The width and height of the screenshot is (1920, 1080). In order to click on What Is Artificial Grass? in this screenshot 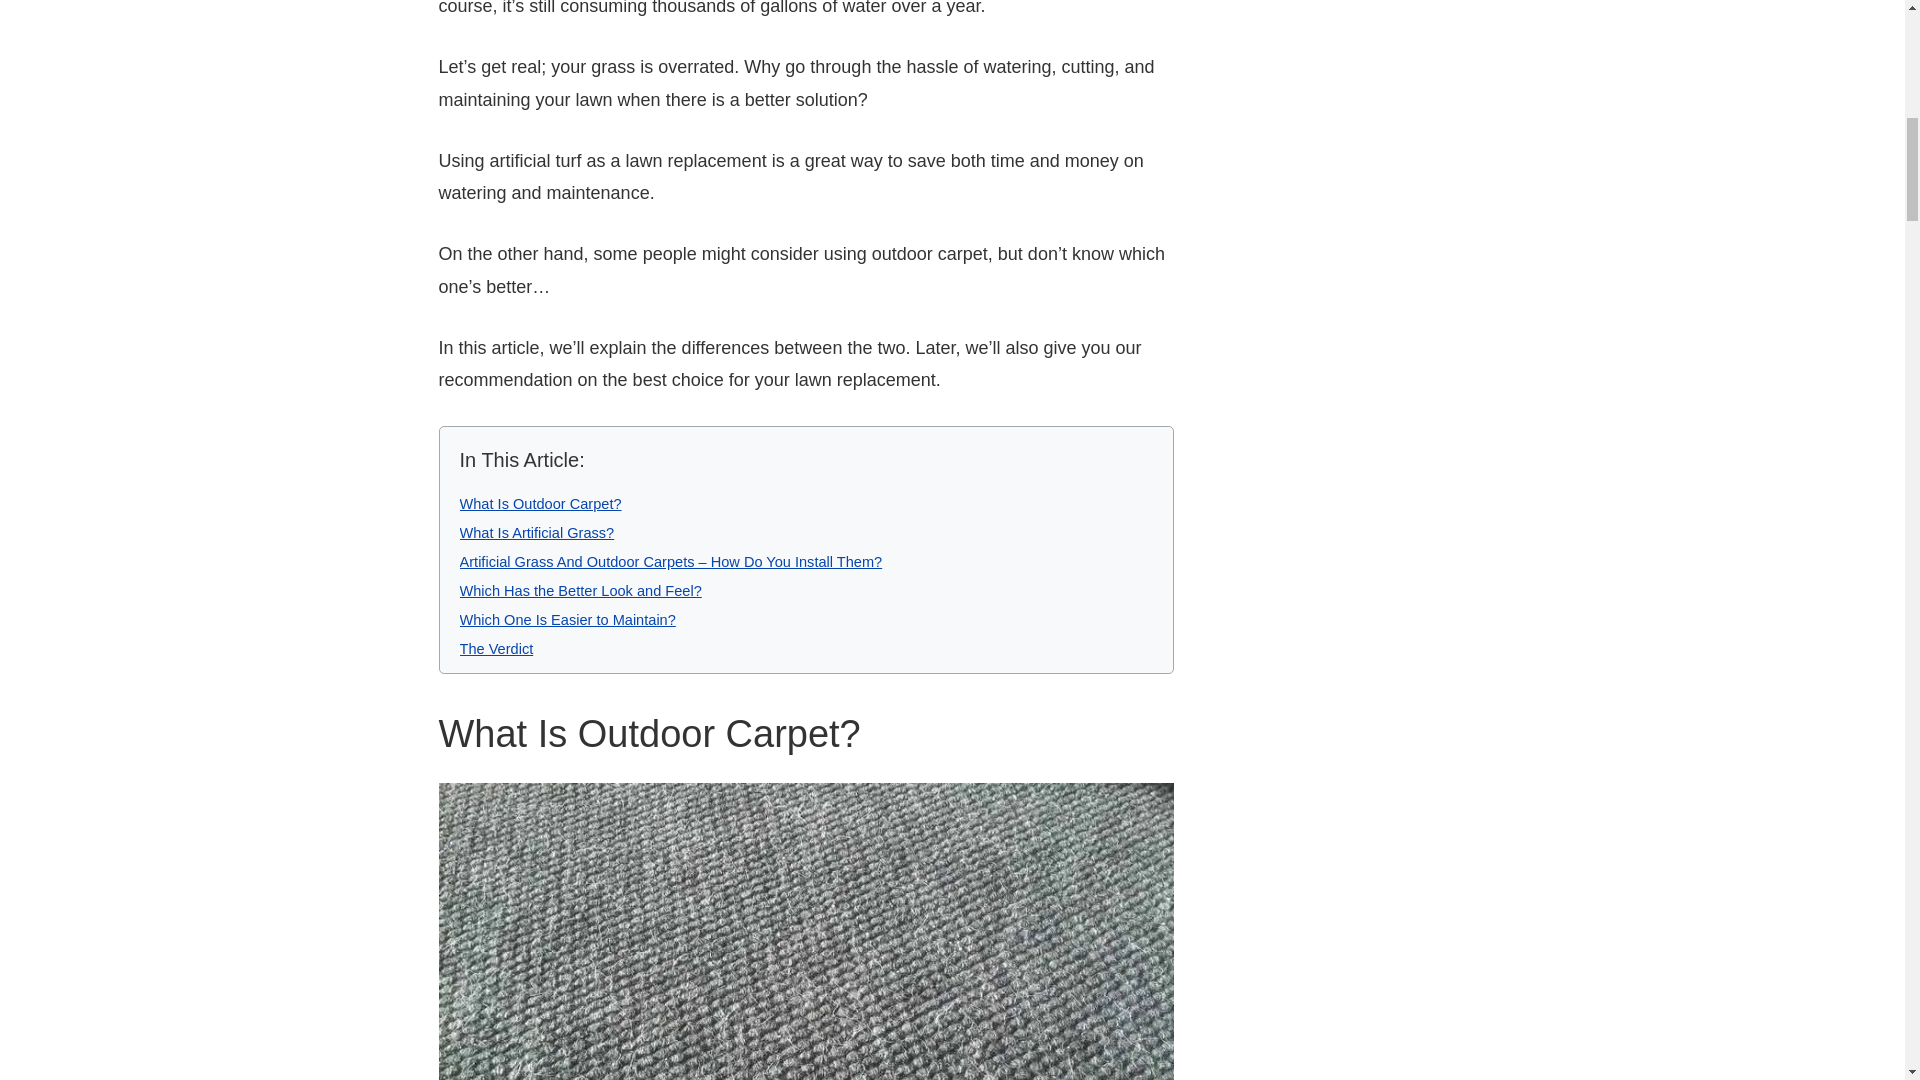, I will do `click(537, 532)`.